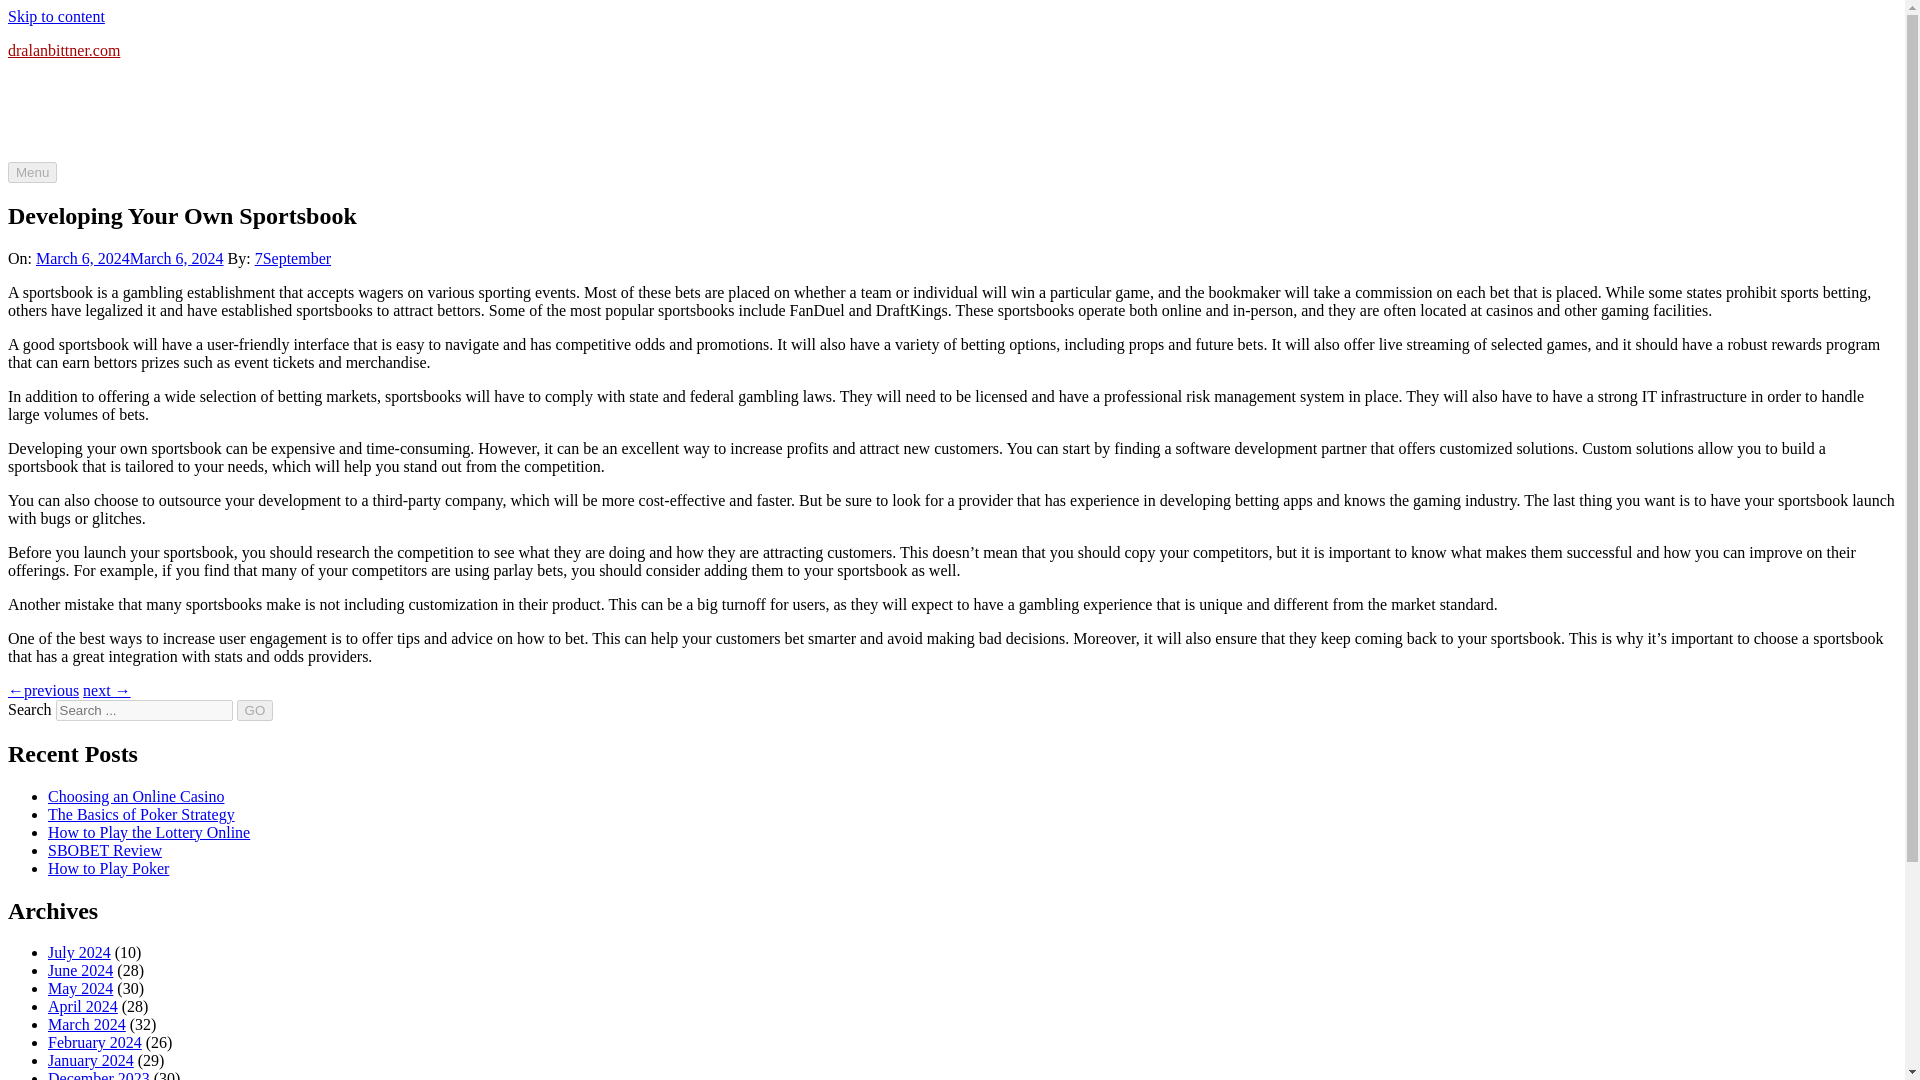 The image size is (1920, 1080). I want to click on GO, so click(255, 710).